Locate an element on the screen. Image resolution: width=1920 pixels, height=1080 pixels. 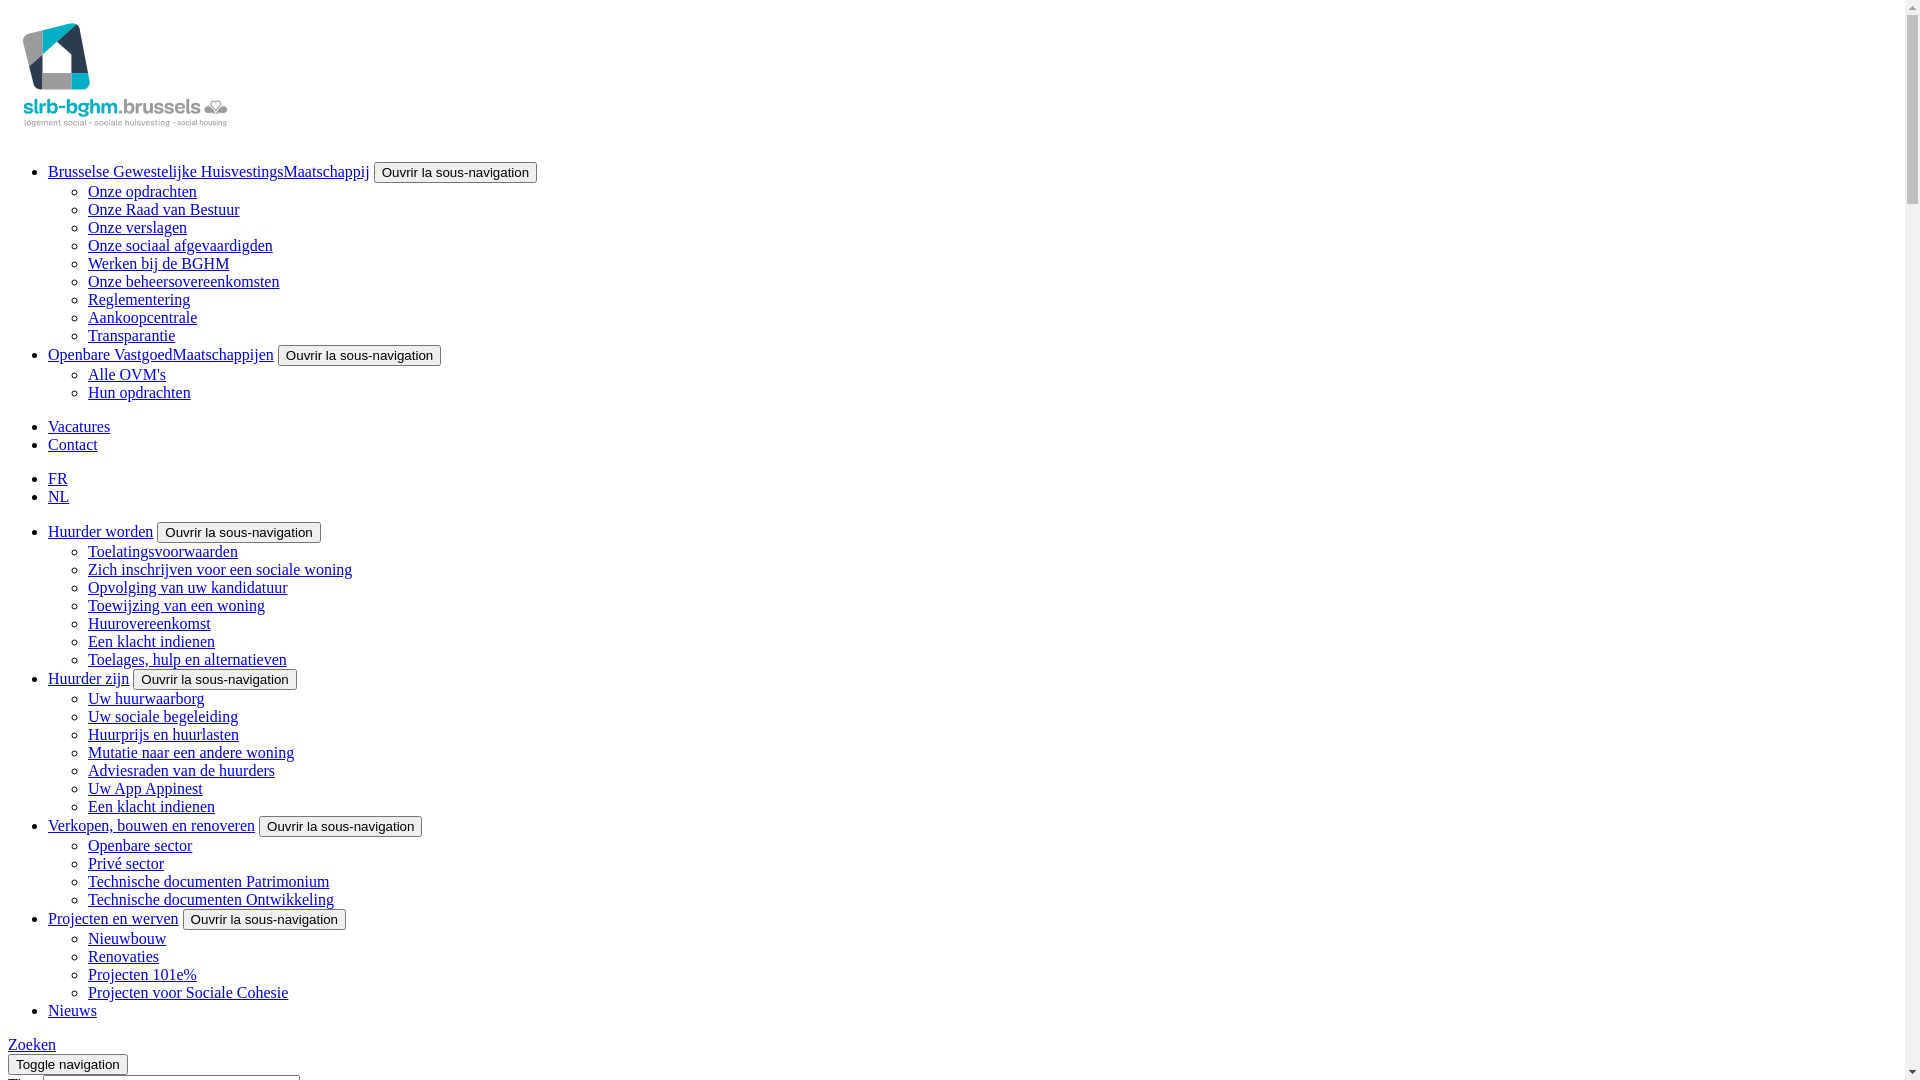
Ouvrir la sous-navigation is located at coordinates (360, 356).